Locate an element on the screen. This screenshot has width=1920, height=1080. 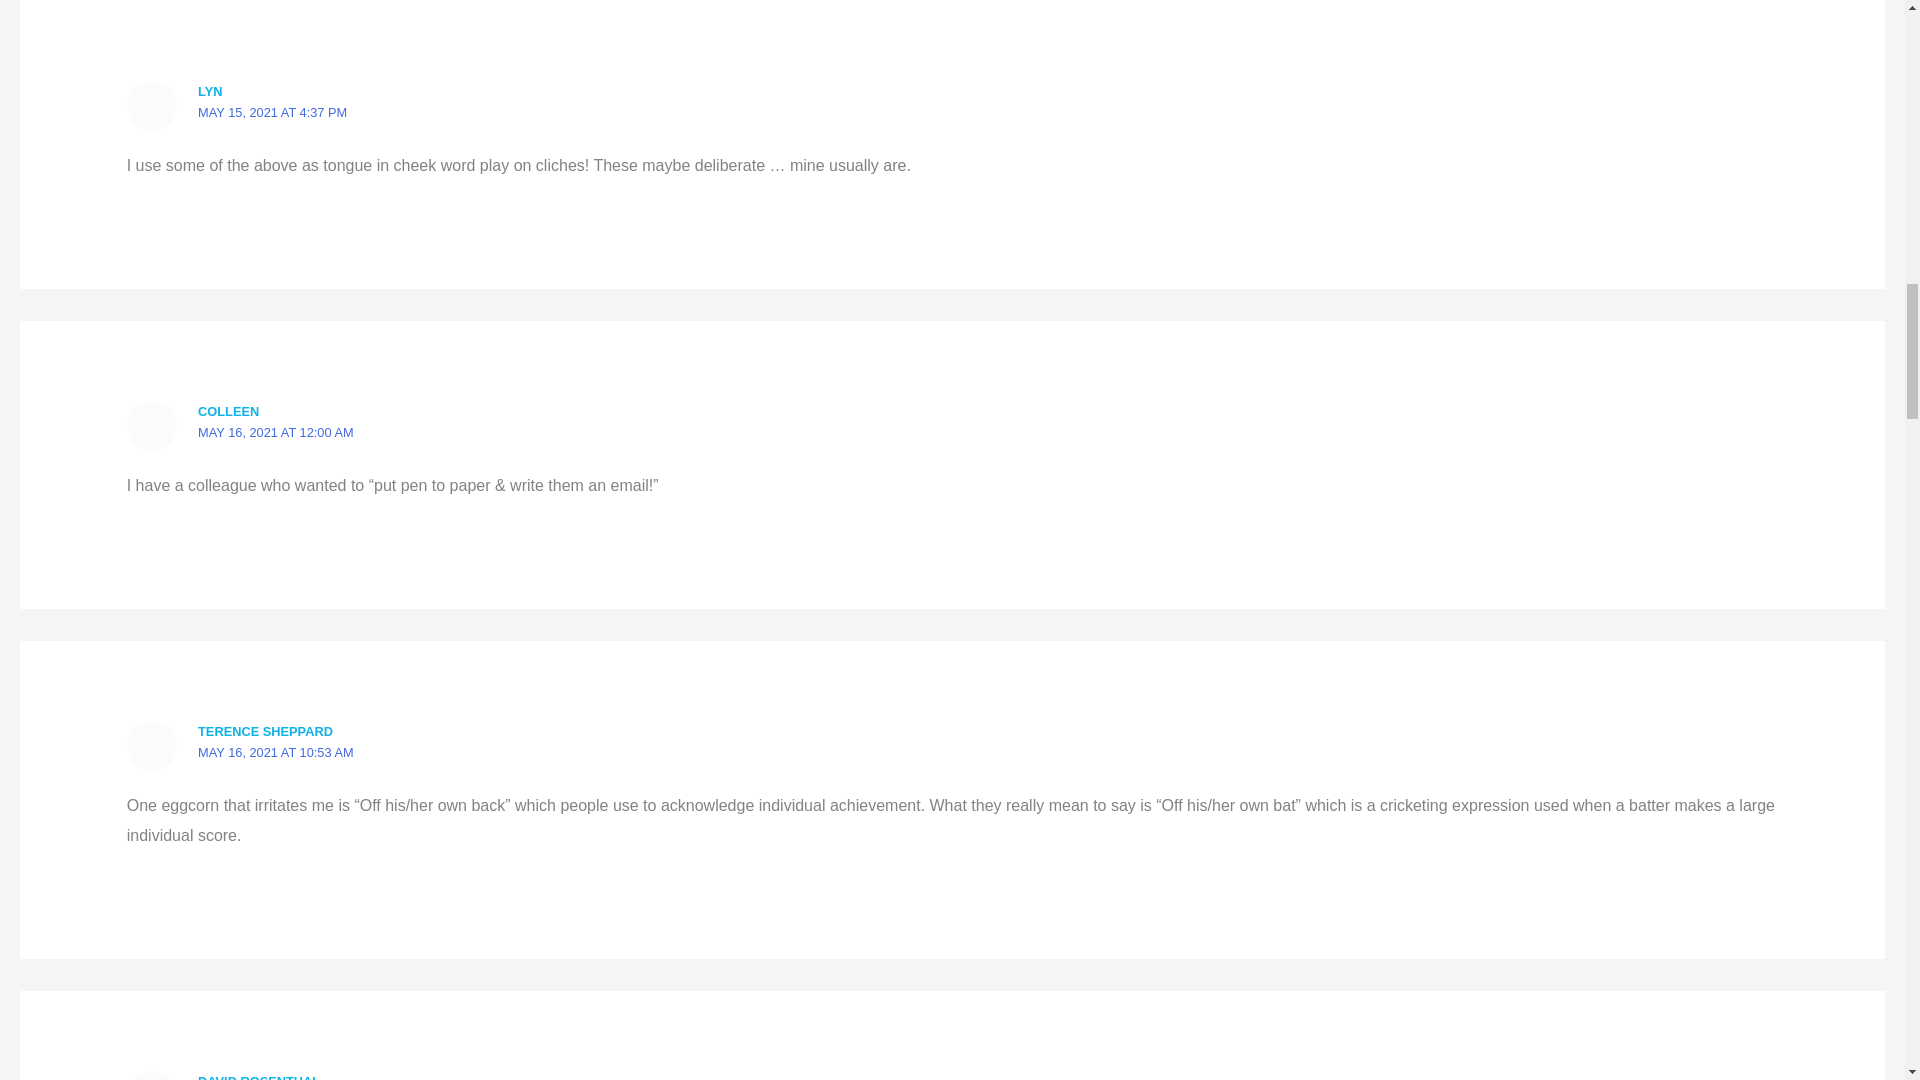
MAY 16, 2021 AT 12:00 AM is located at coordinates (275, 432).